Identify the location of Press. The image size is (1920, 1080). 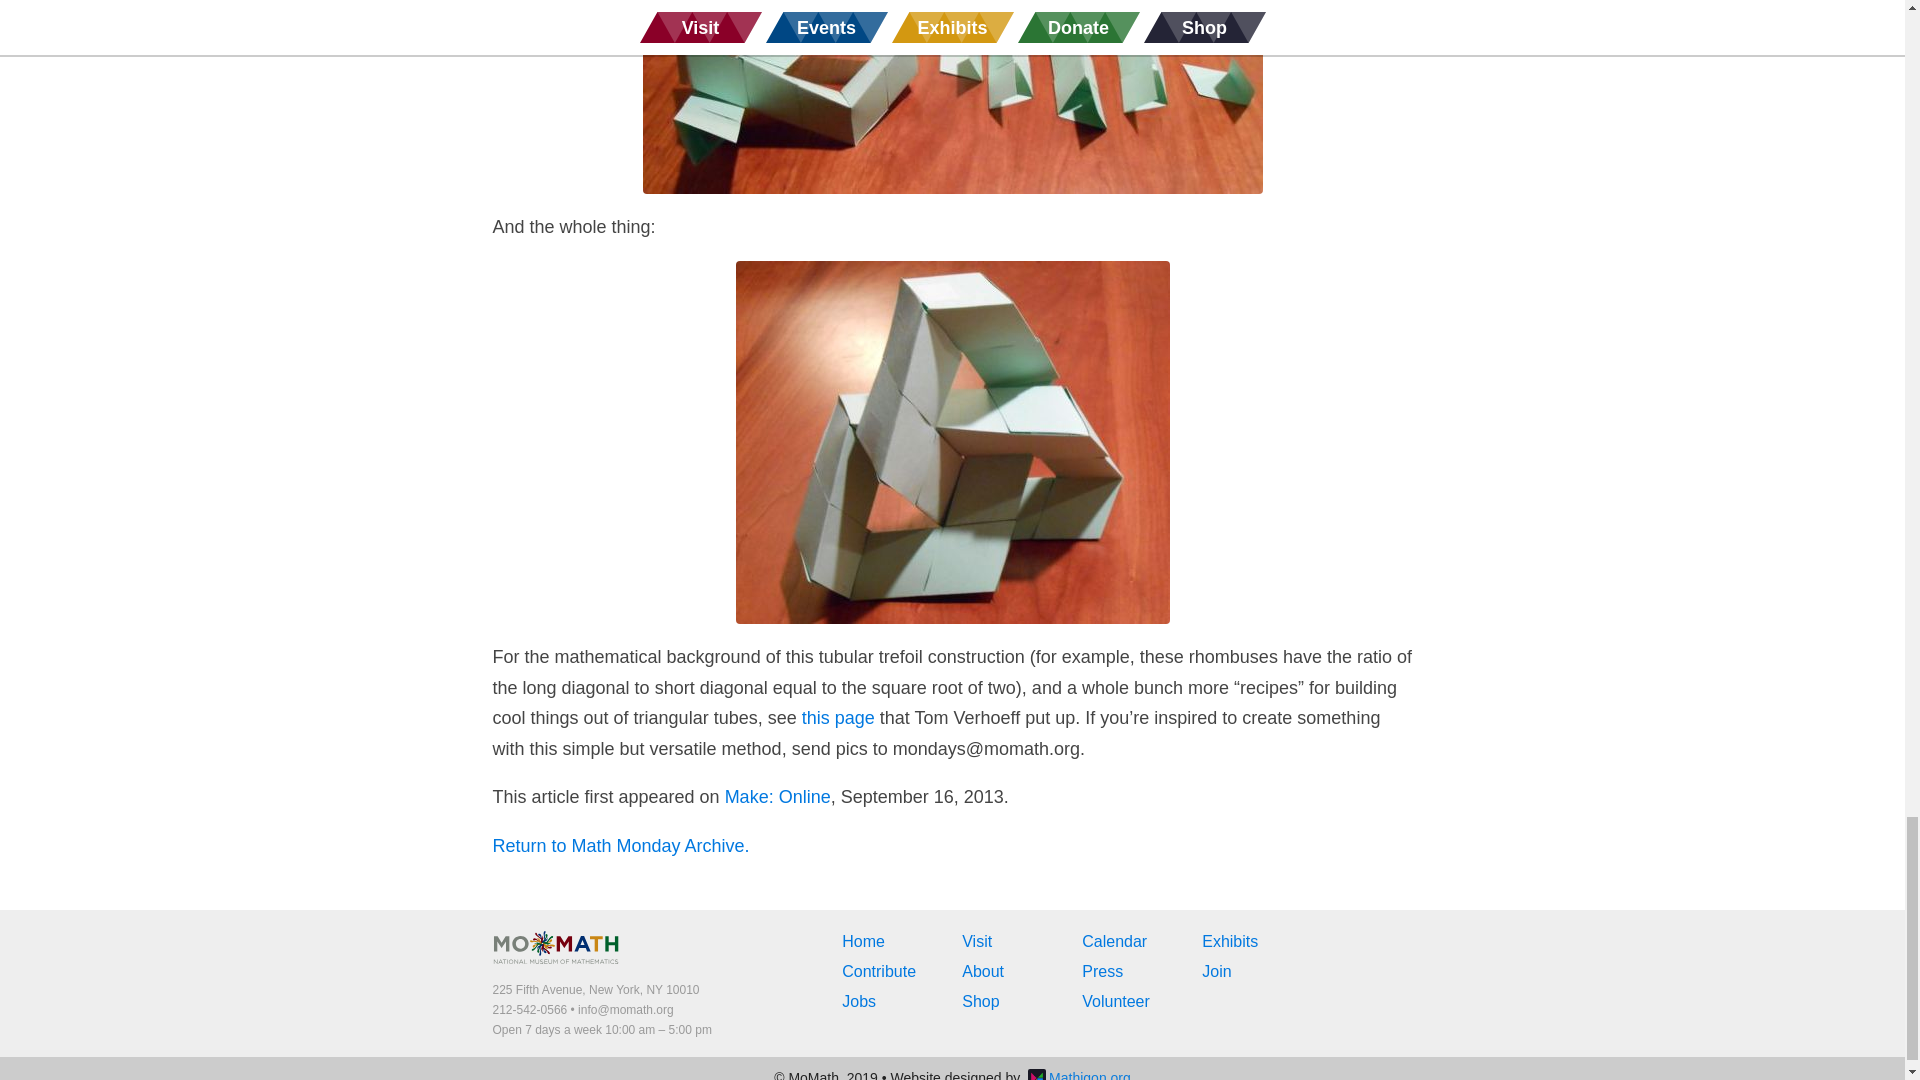
(1102, 971).